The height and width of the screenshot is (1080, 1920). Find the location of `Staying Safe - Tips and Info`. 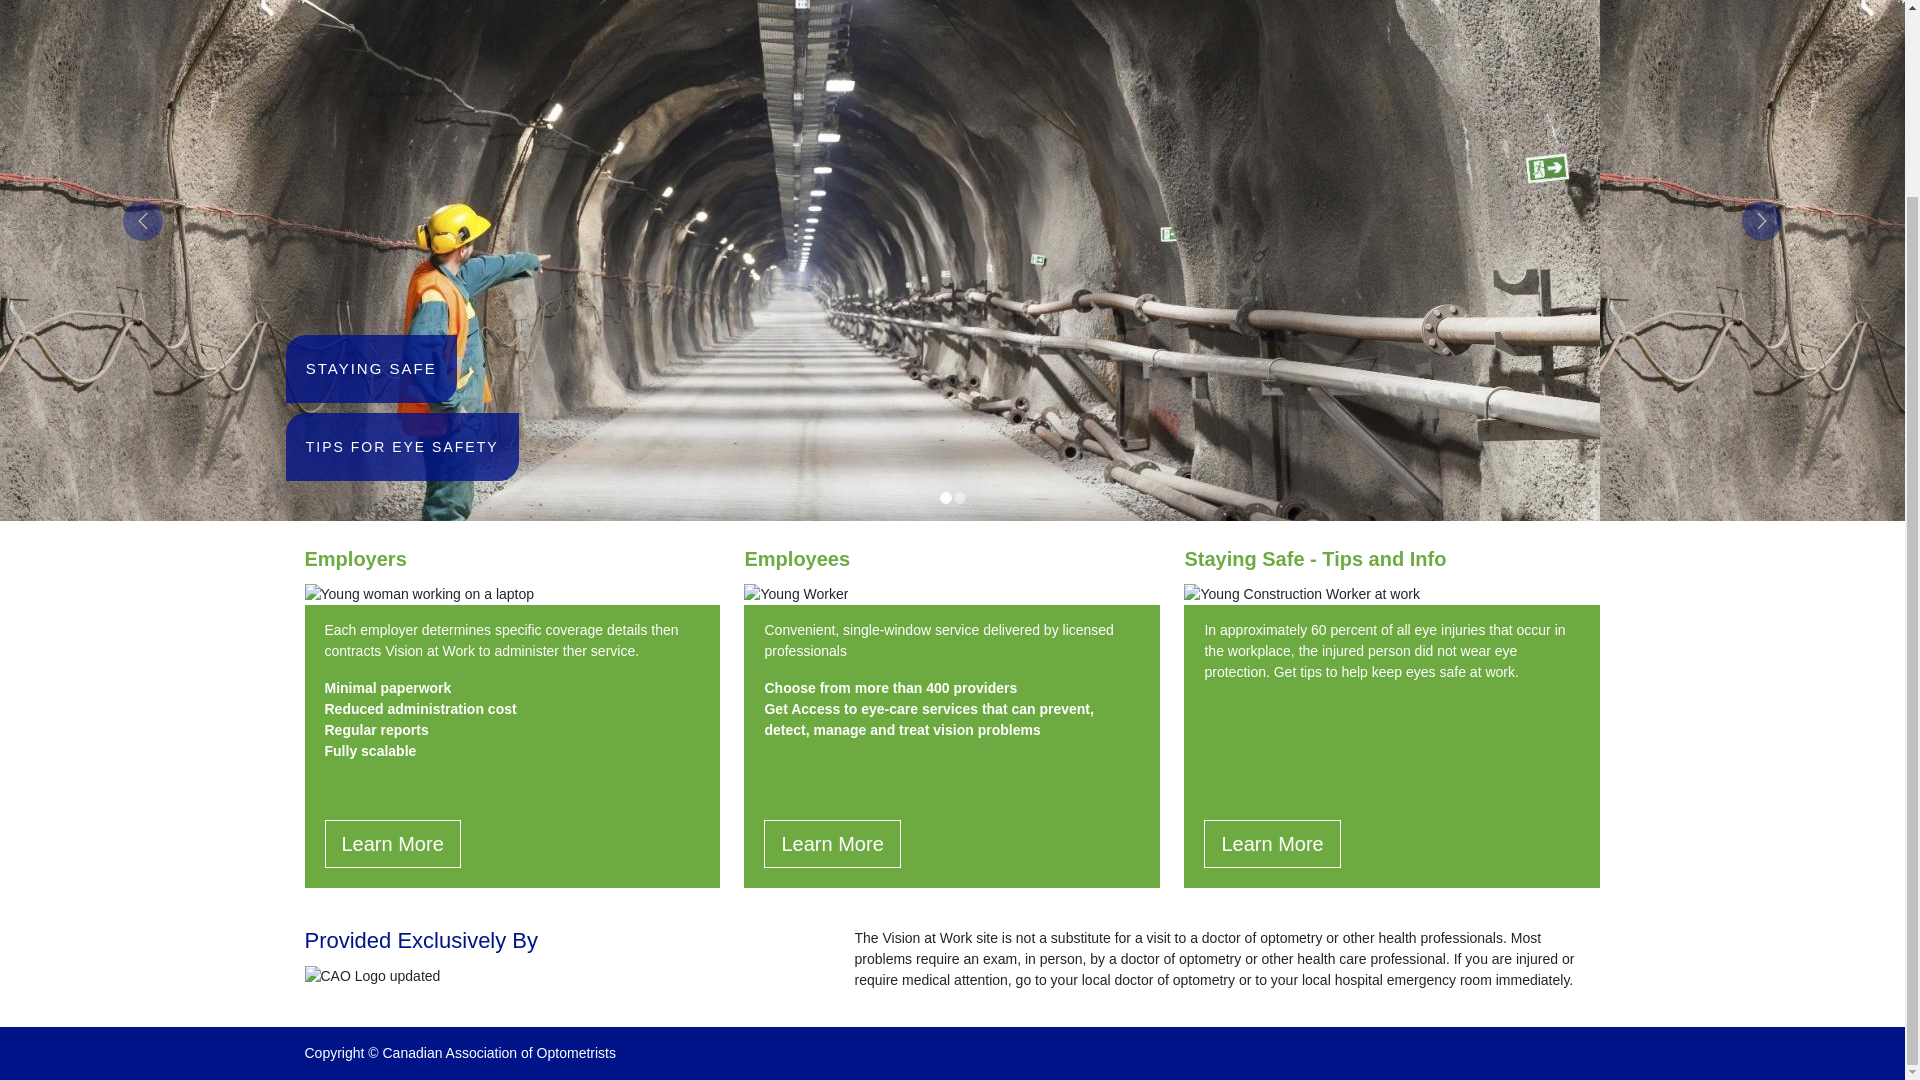

Staying Safe - Tips and Info is located at coordinates (1314, 558).